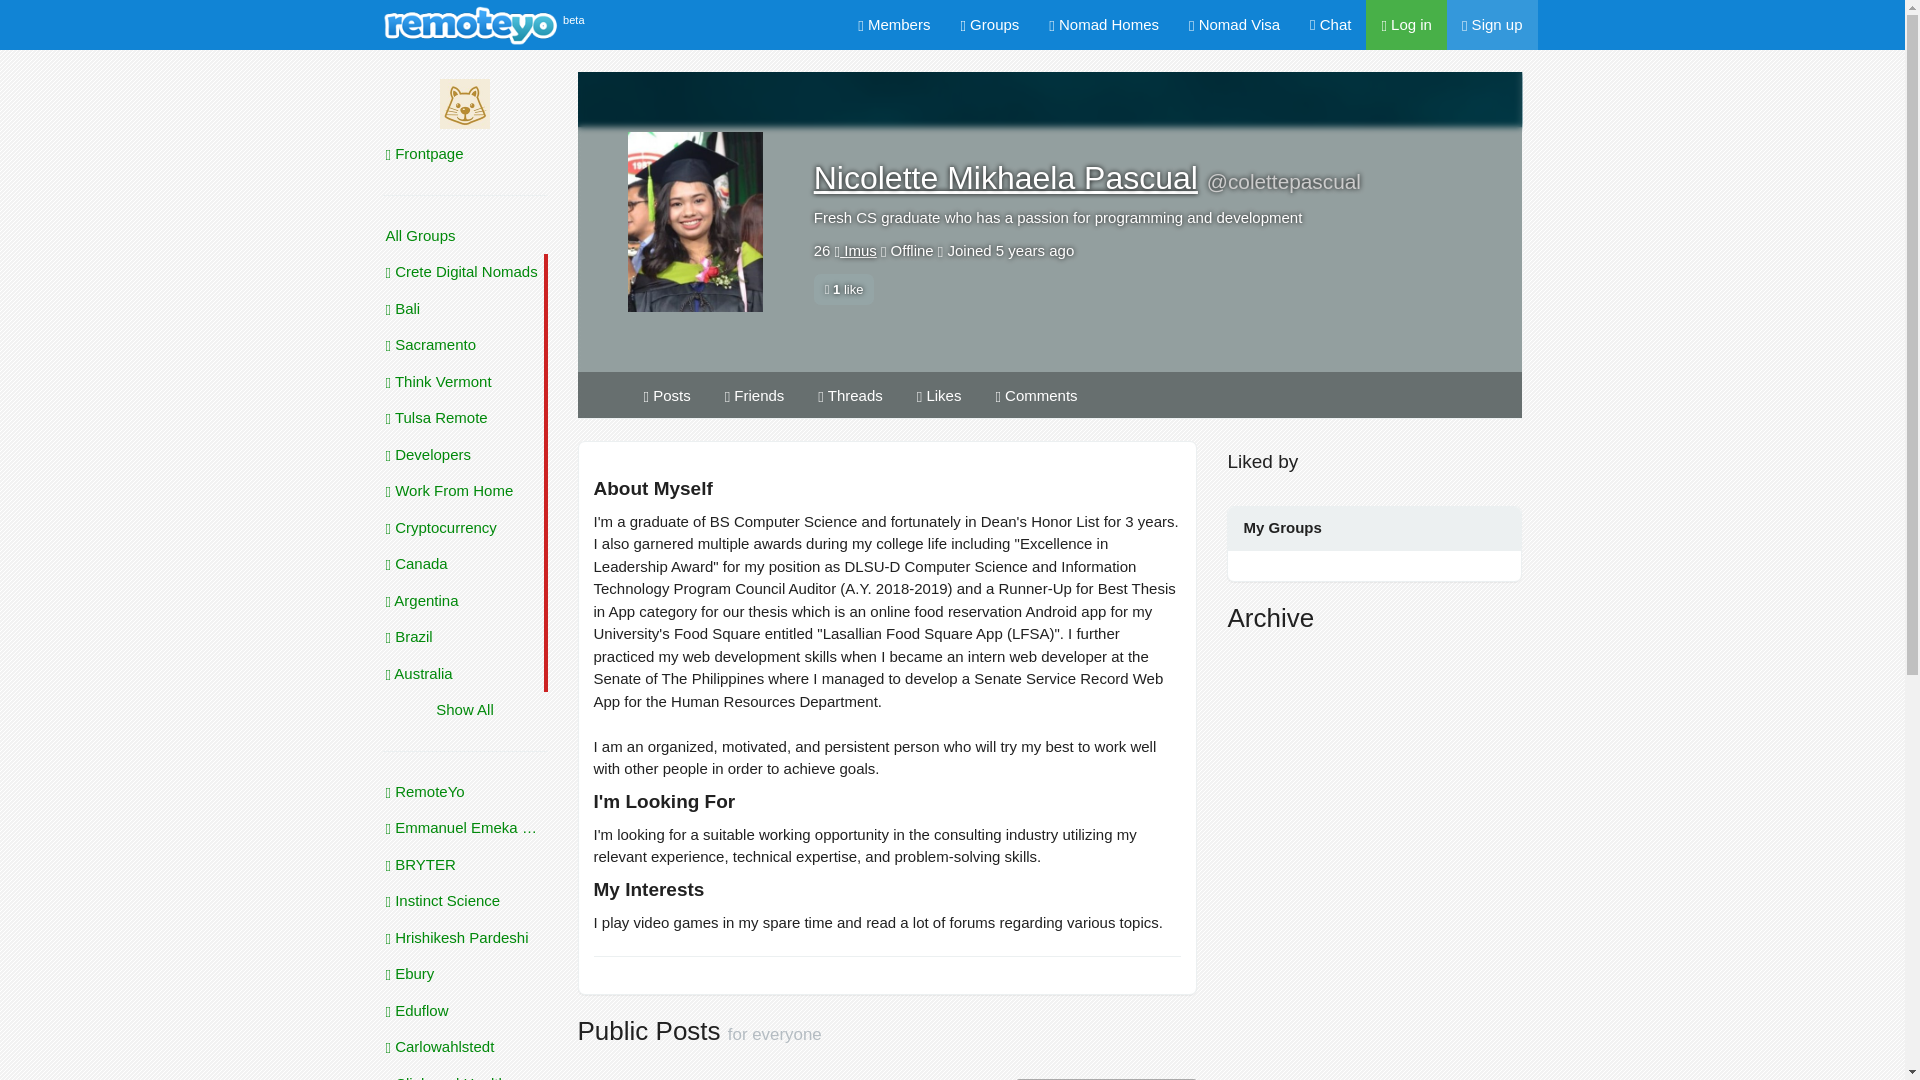 Image resolution: width=1920 pixels, height=1080 pixels. What do you see at coordinates (464, 792) in the screenshot?
I see `Updated 6 months ago` at bounding box center [464, 792].